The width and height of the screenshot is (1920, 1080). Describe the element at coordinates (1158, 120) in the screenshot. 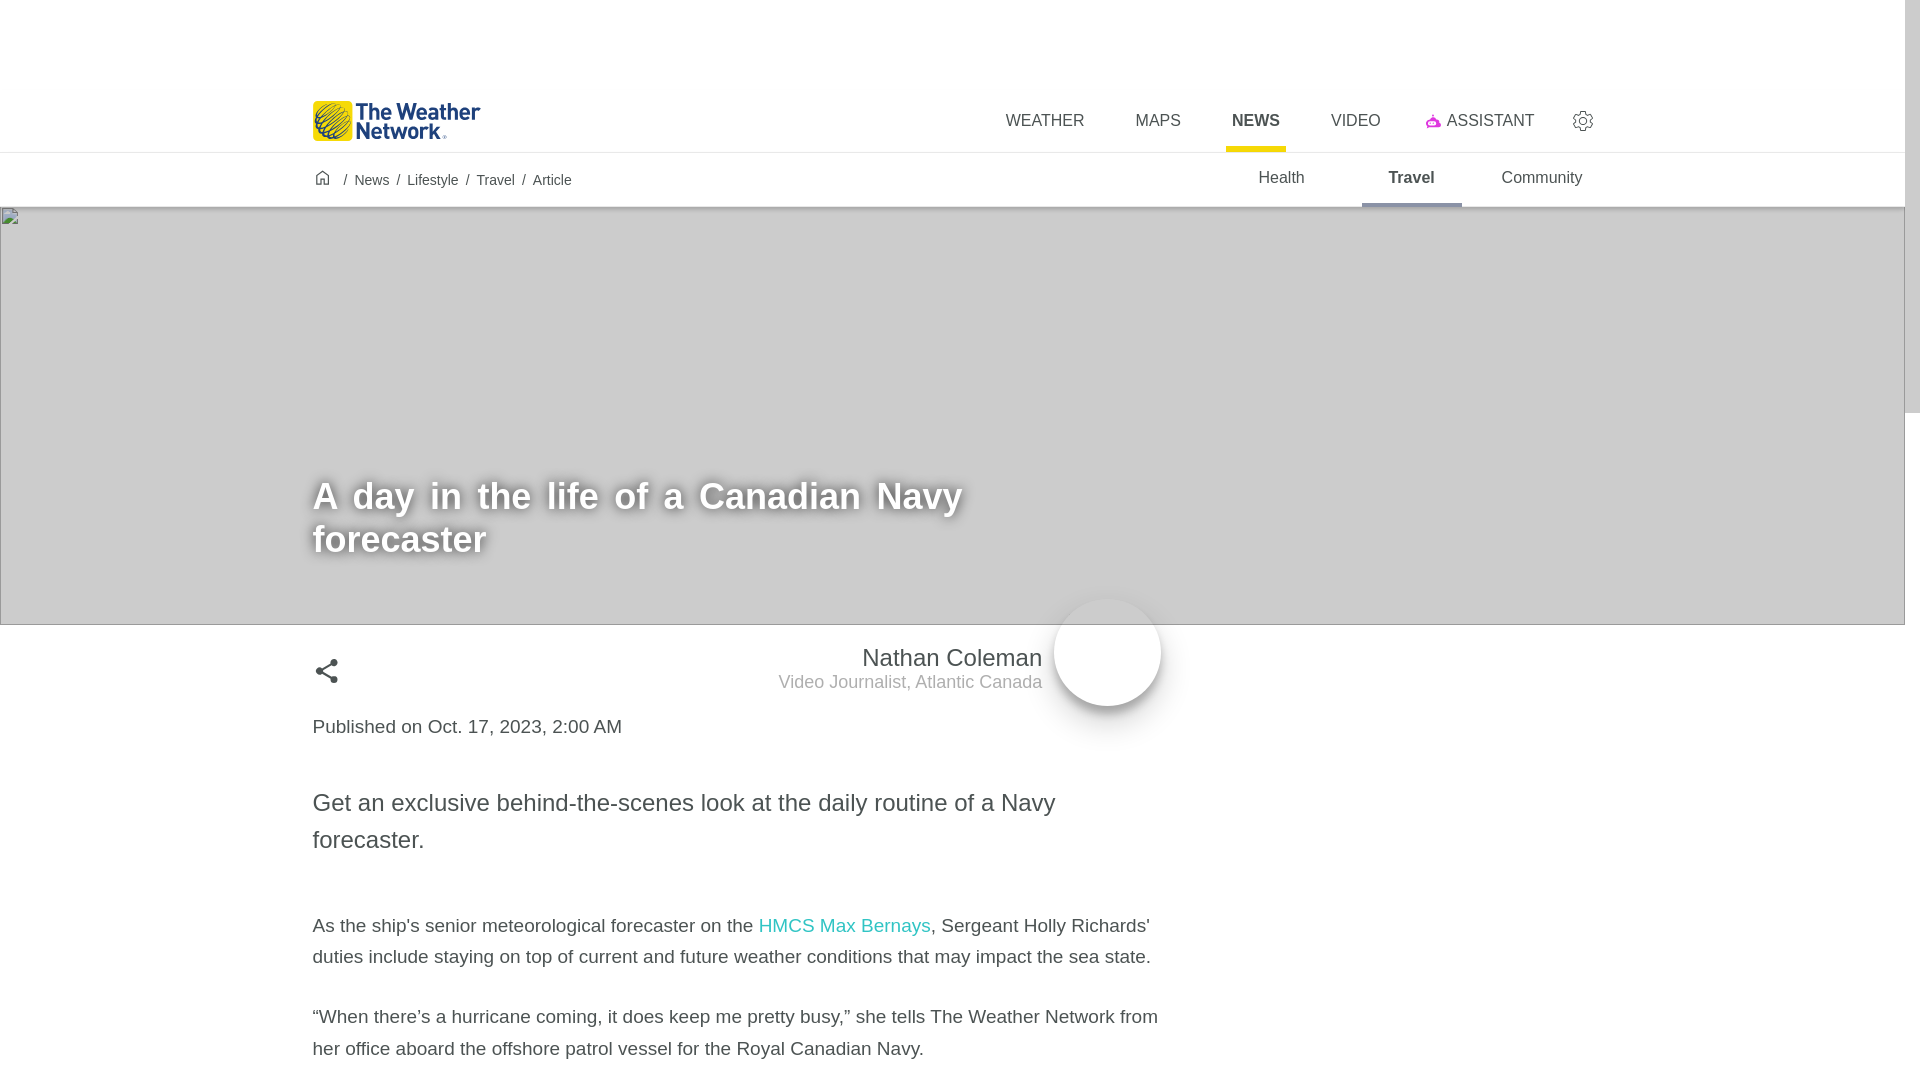

I see `MAPS` at that location.